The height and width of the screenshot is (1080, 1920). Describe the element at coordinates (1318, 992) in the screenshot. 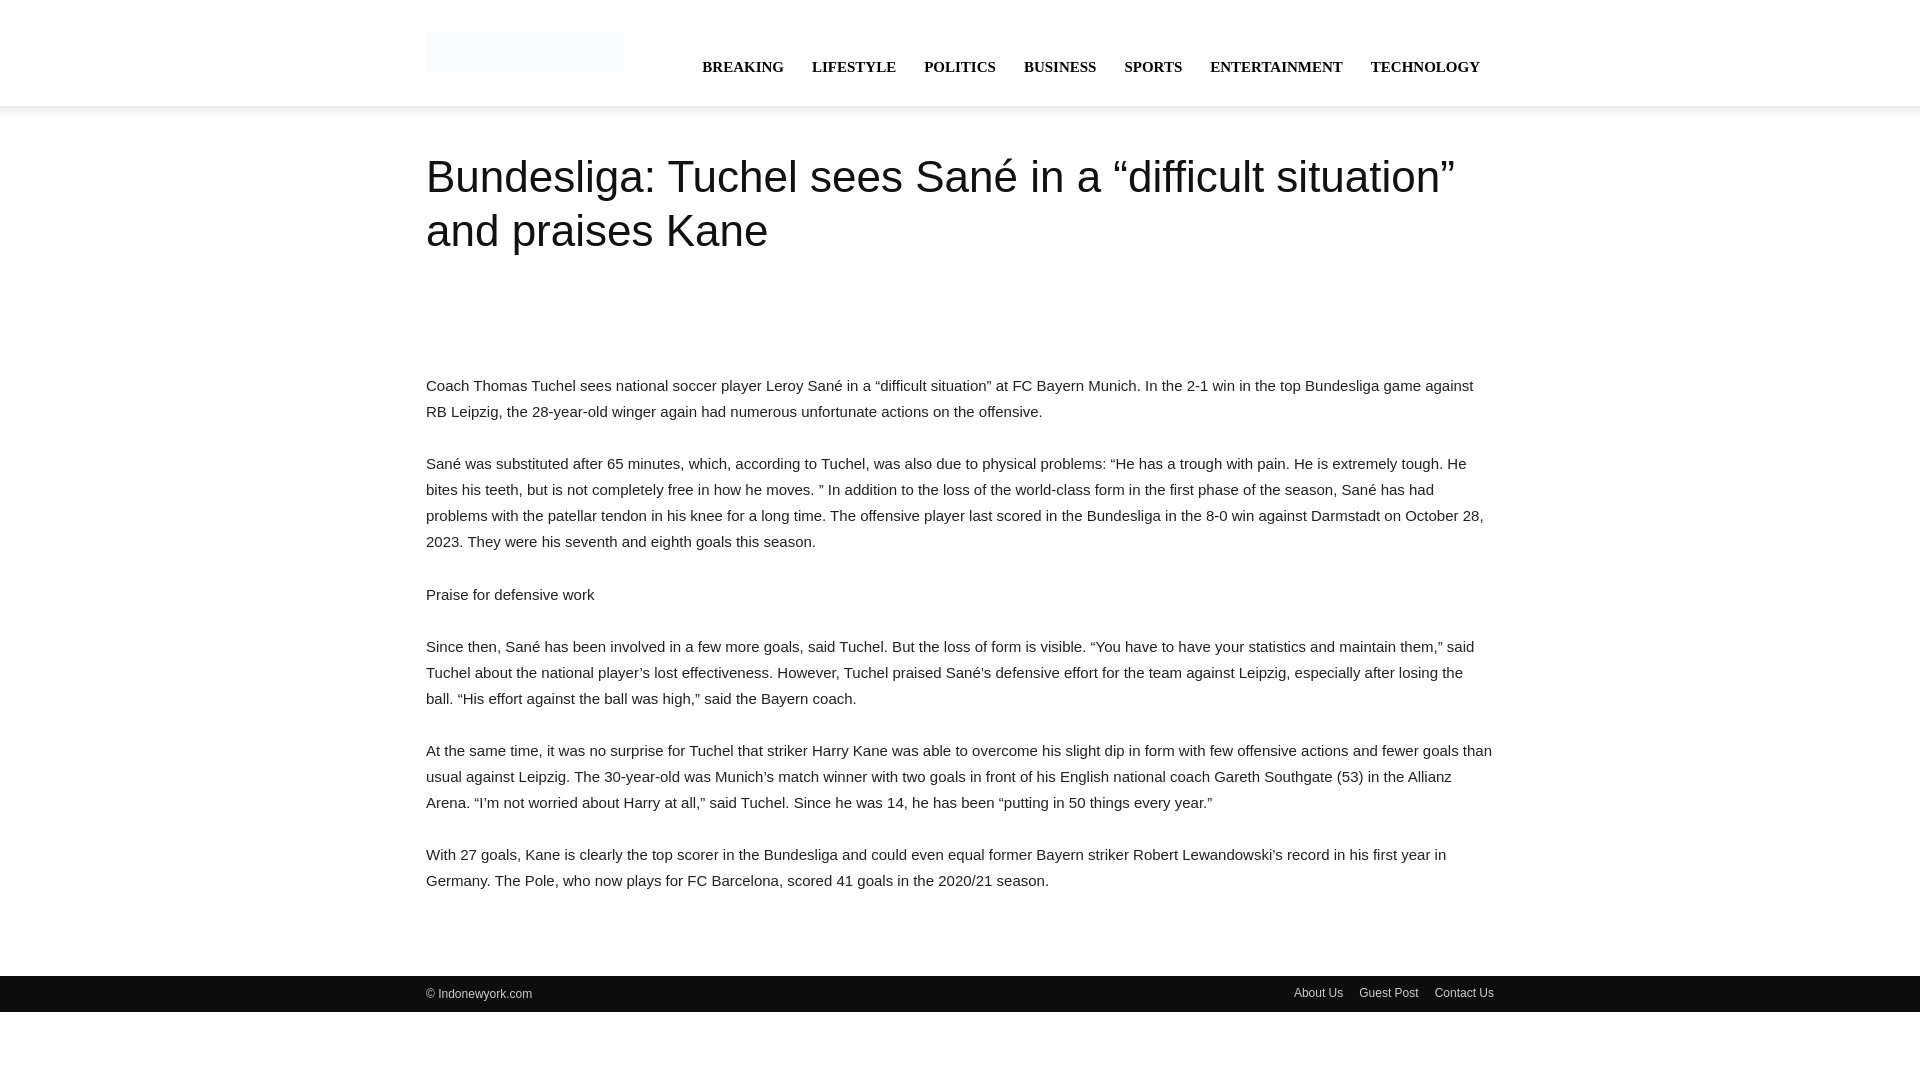

I see `About Us` at that location.